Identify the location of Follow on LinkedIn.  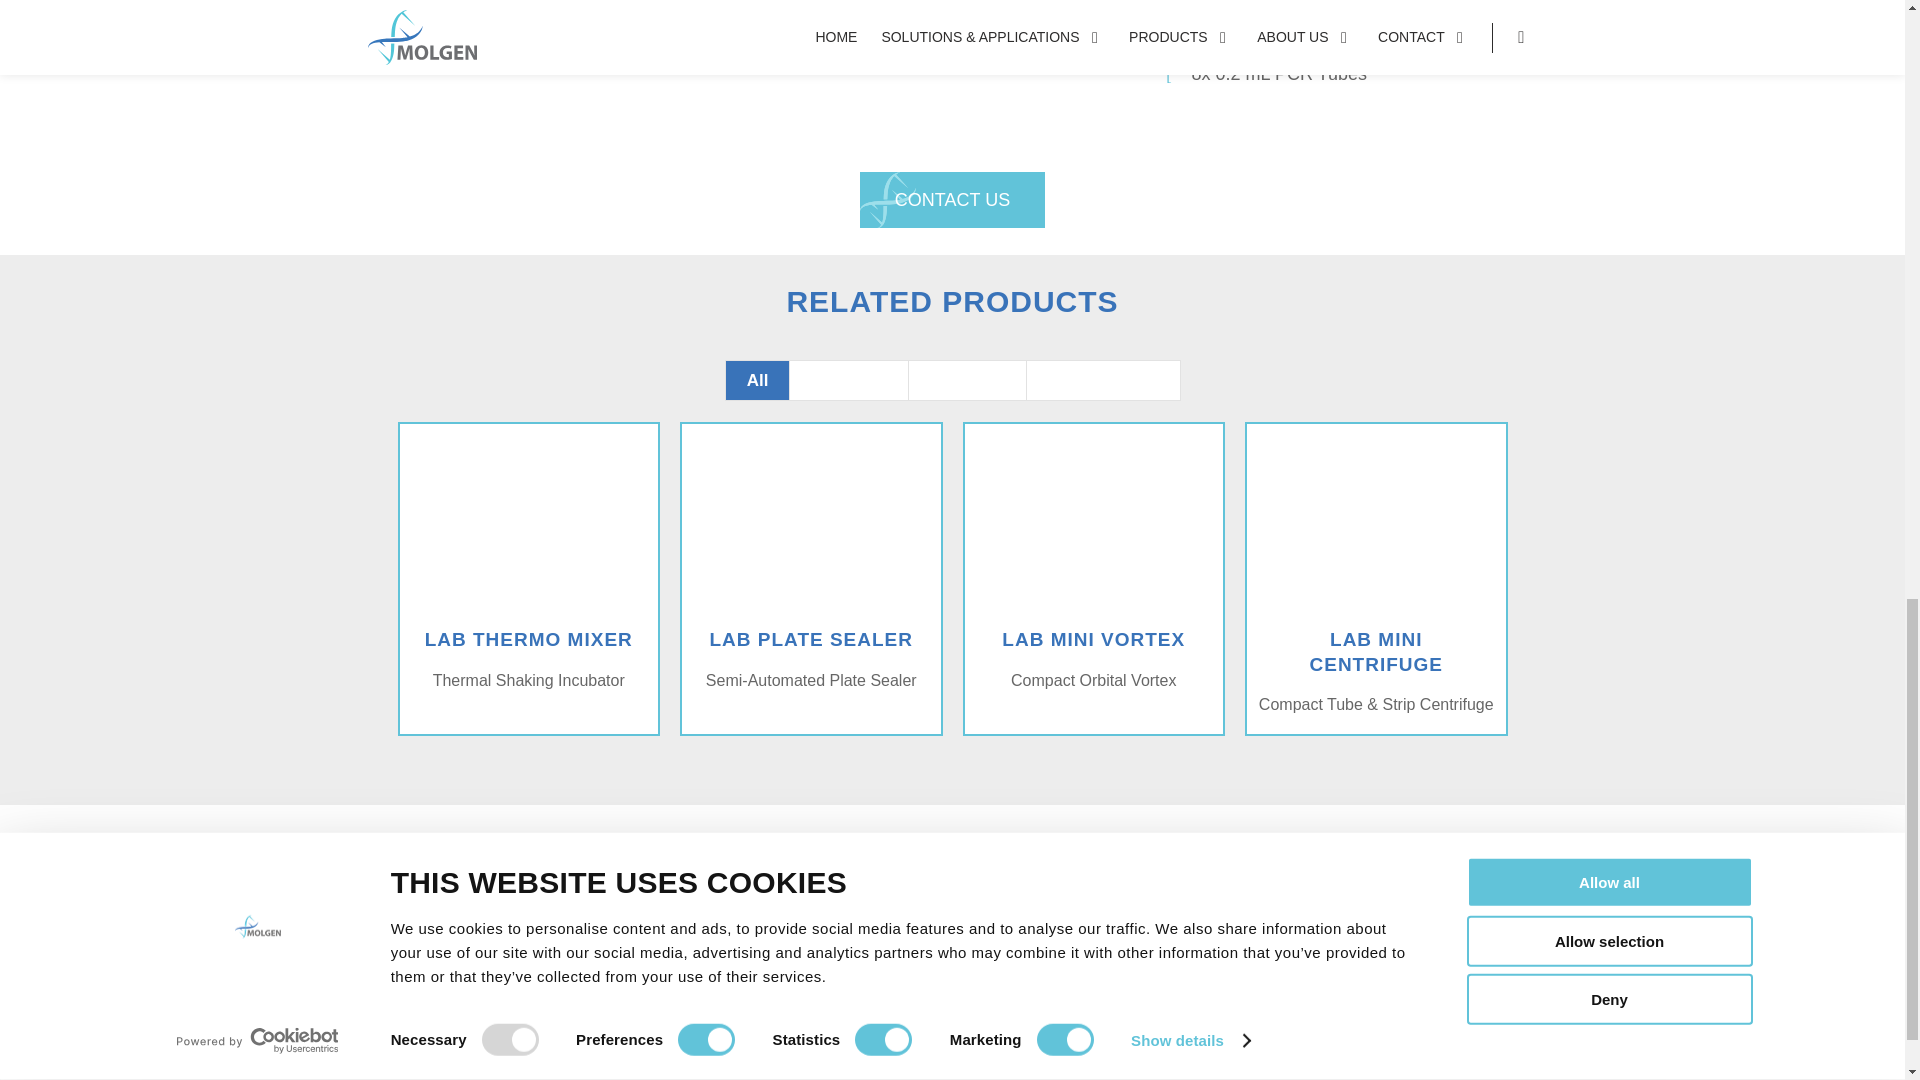
(472, 1030).